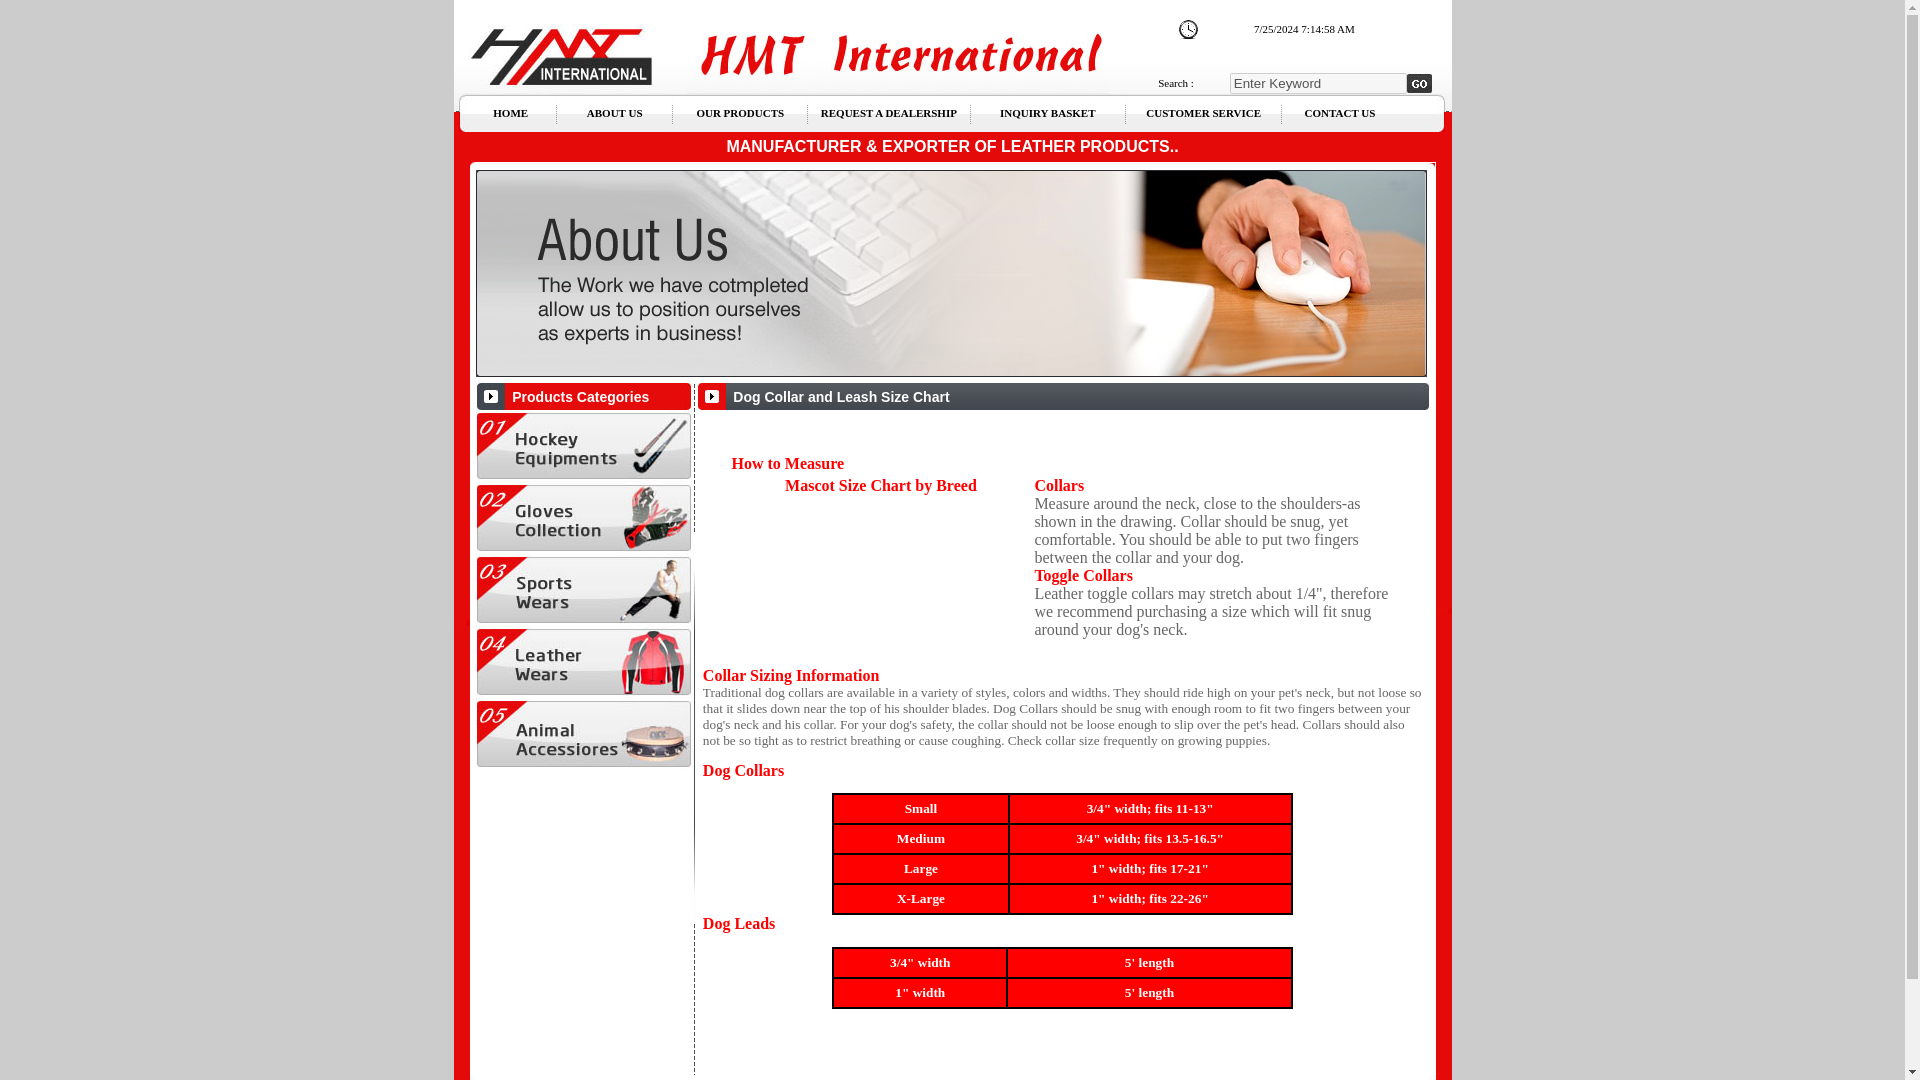  I want to click on REQUEST A DEALERSHIP, so click(888, 112).